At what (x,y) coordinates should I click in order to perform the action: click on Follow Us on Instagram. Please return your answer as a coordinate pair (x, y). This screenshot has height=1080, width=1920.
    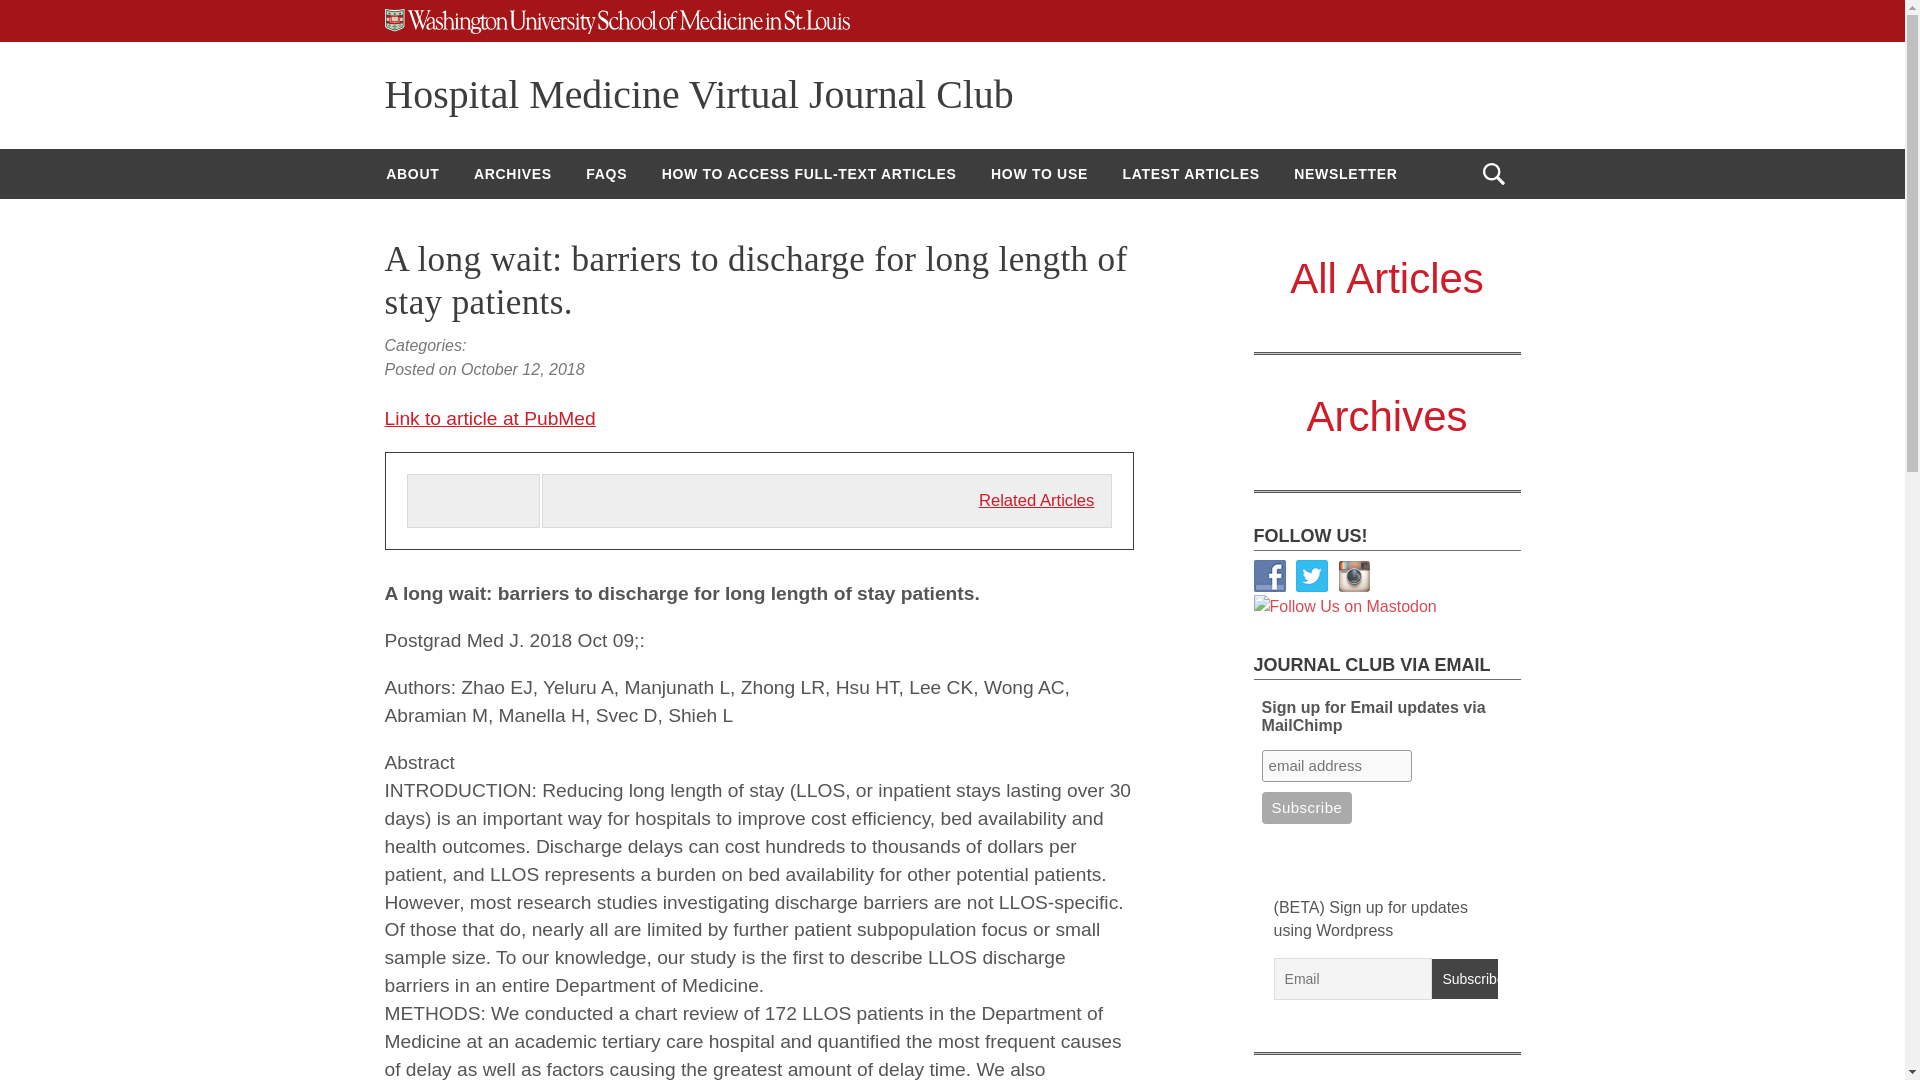
    Looking at the image, I should click on (1354, 576).